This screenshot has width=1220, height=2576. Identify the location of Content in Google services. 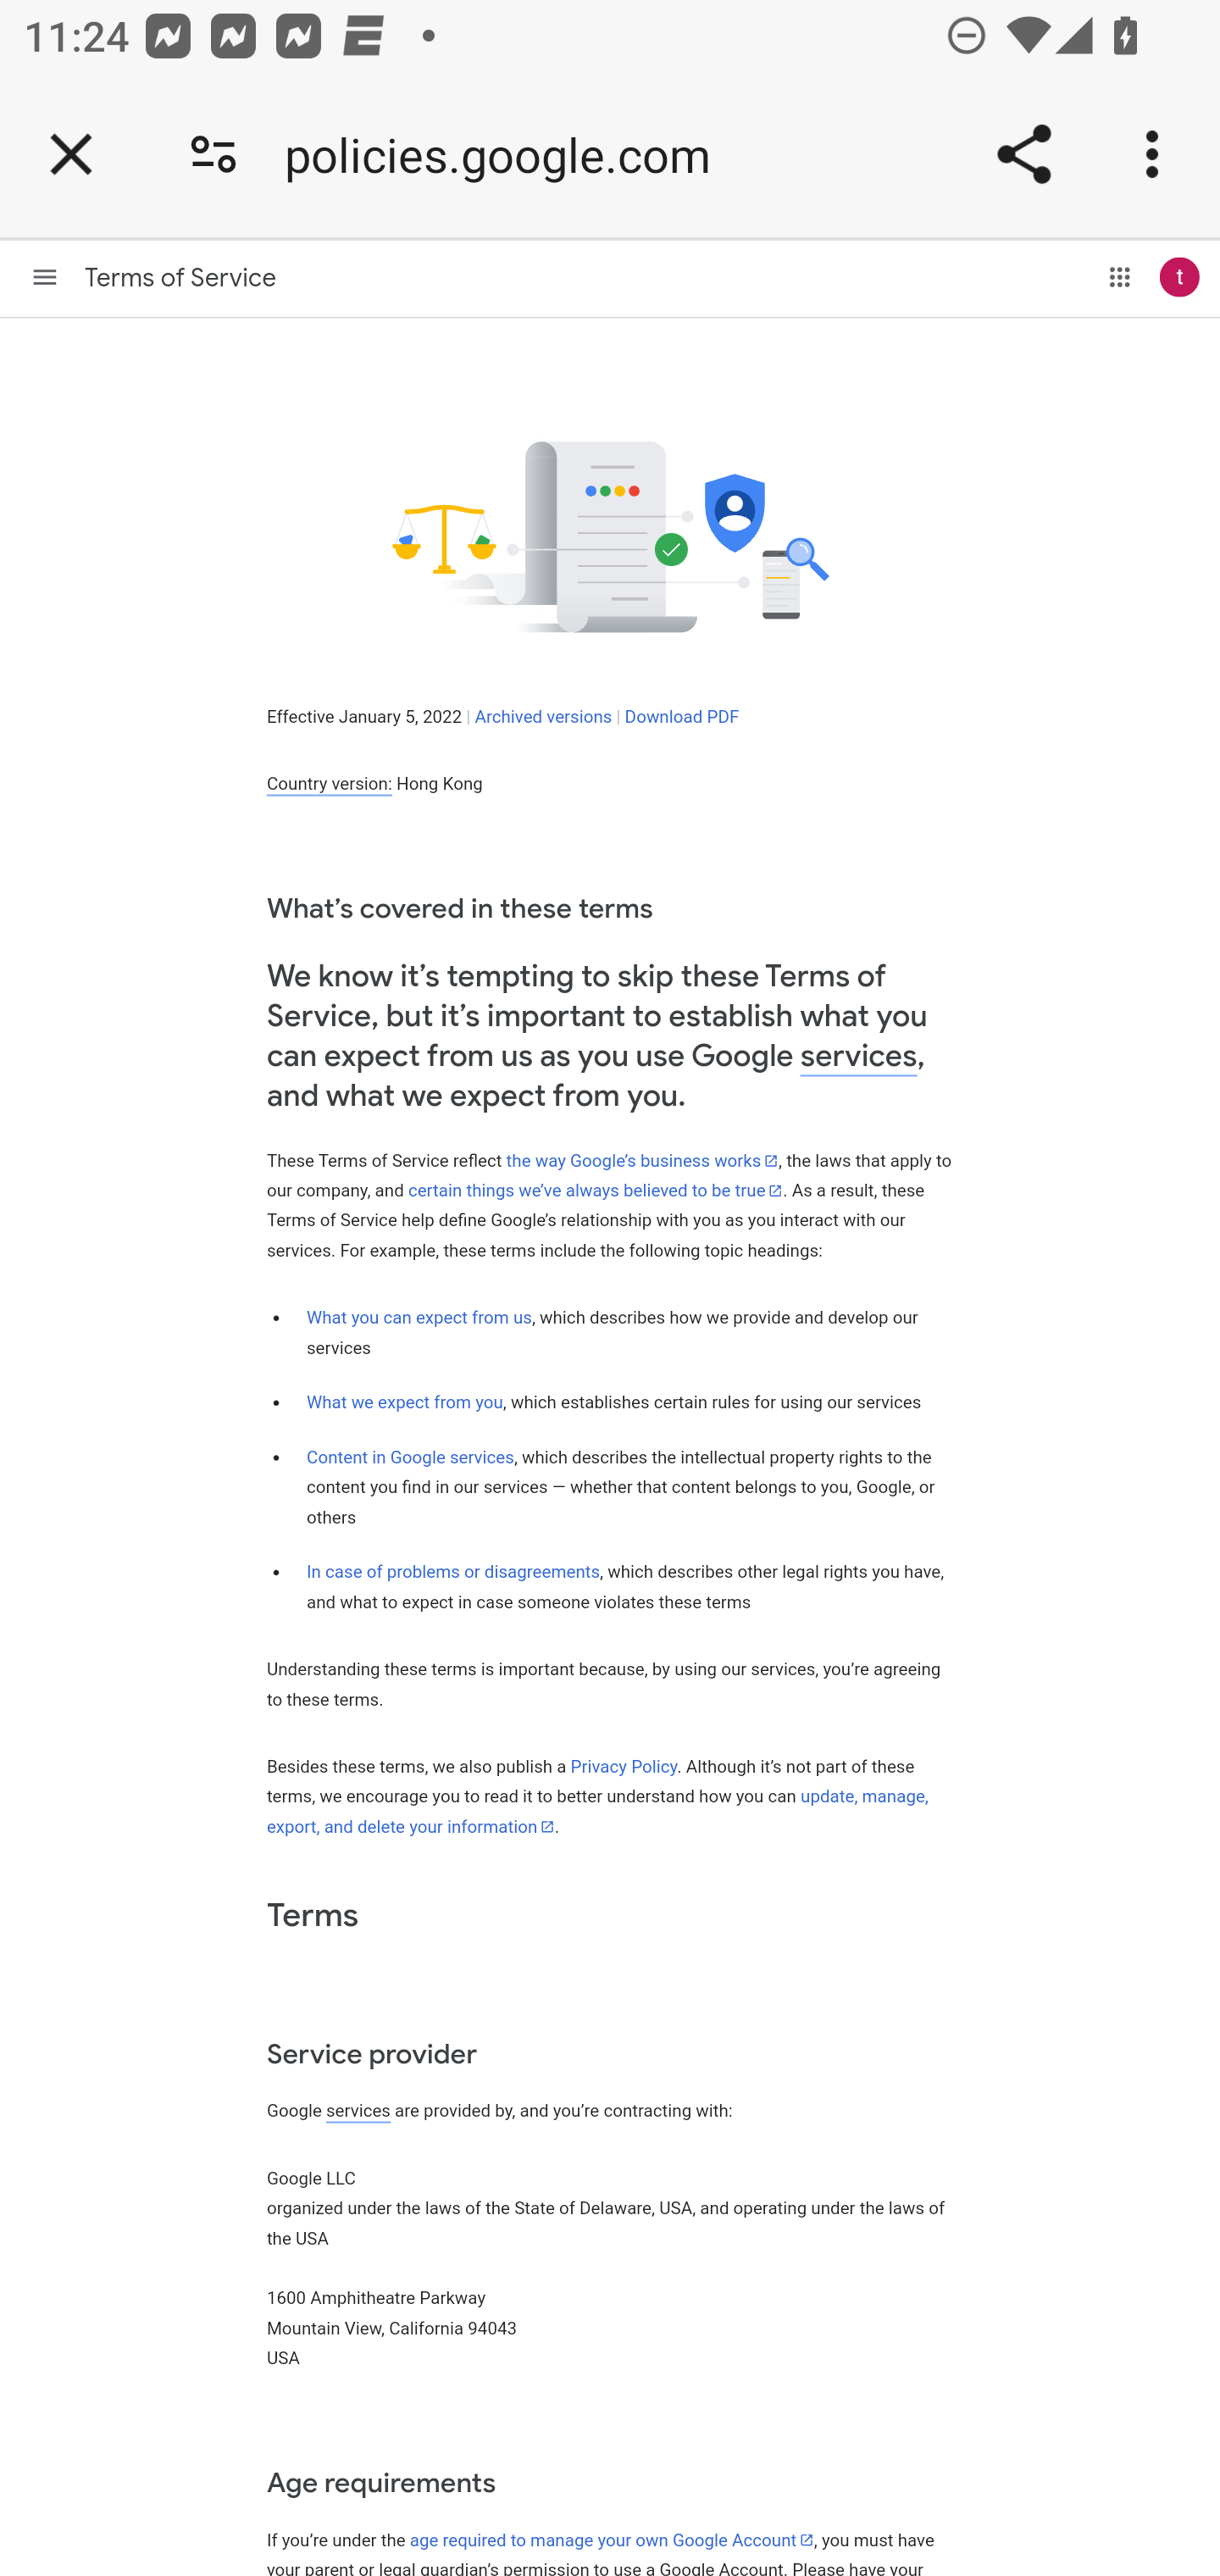
(410, 1457).